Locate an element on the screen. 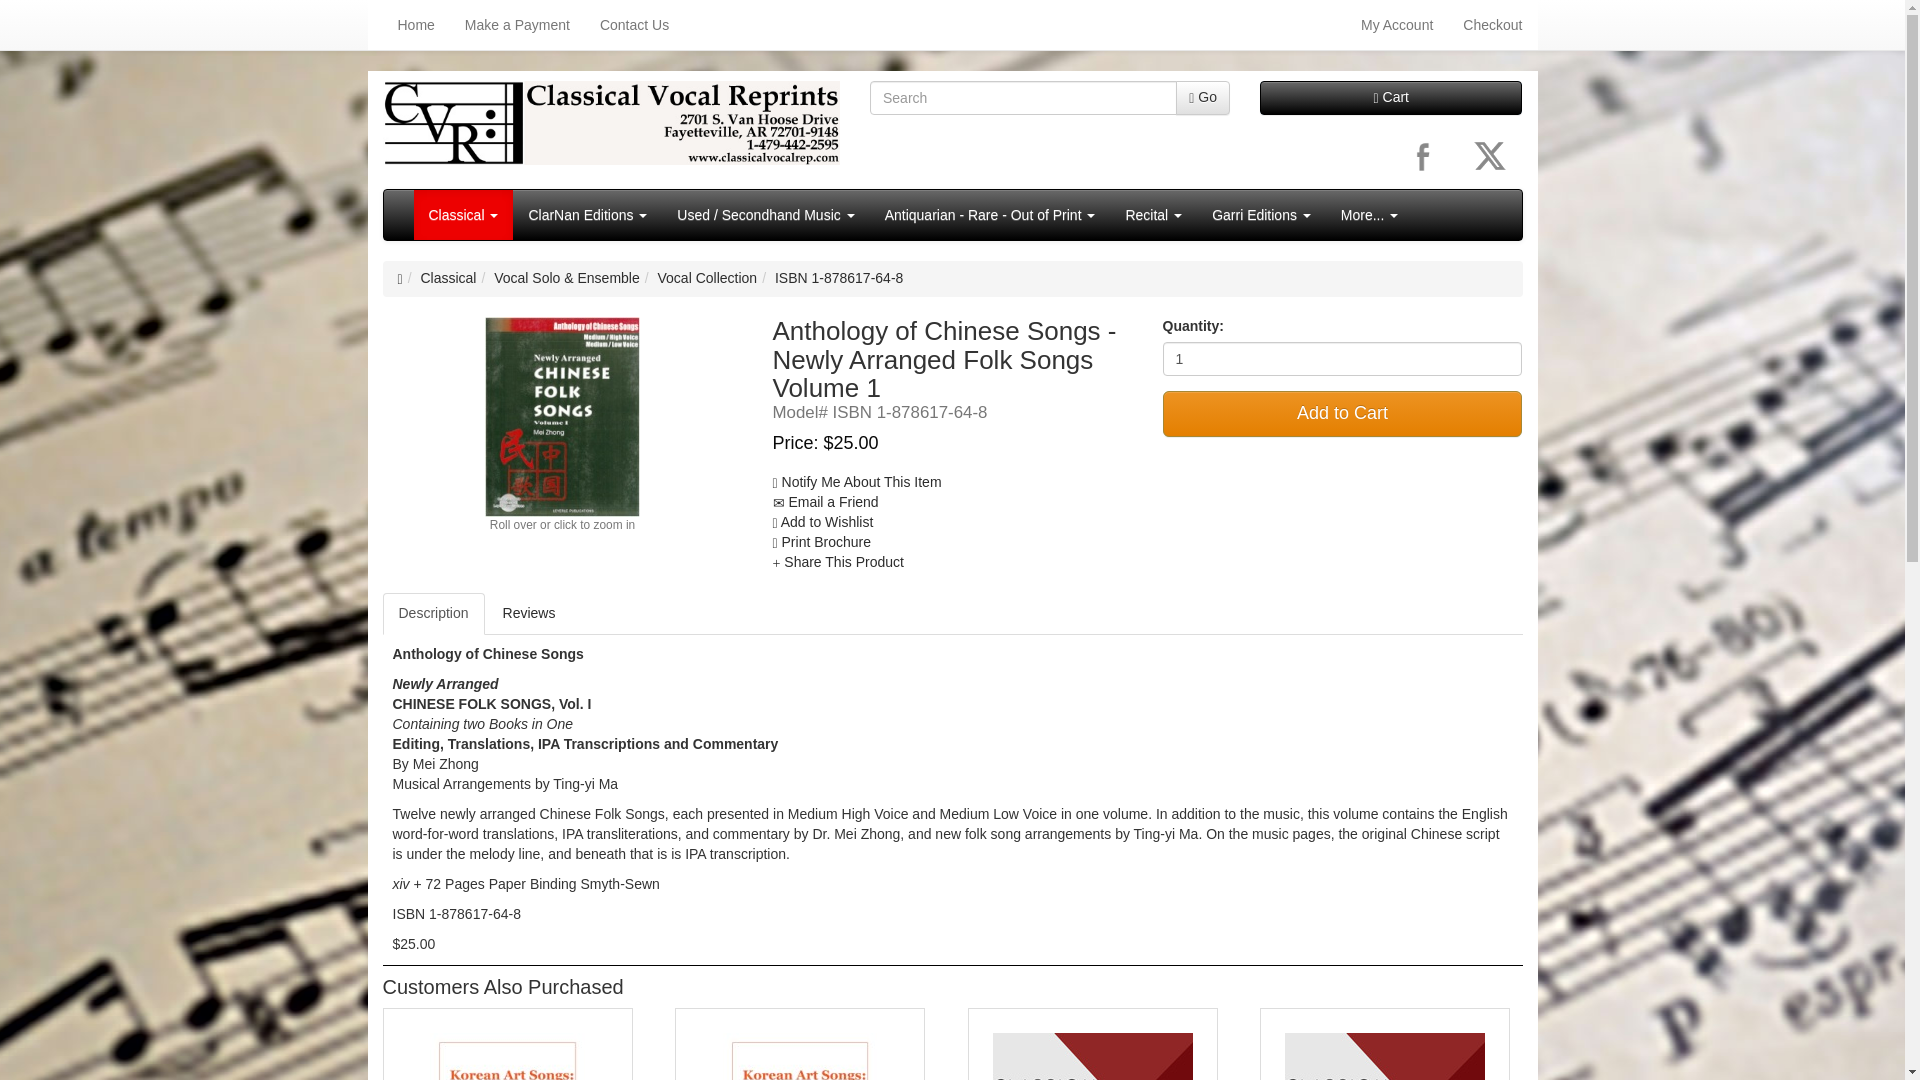  ClarNan Editions is located at coordinates (587, 214).